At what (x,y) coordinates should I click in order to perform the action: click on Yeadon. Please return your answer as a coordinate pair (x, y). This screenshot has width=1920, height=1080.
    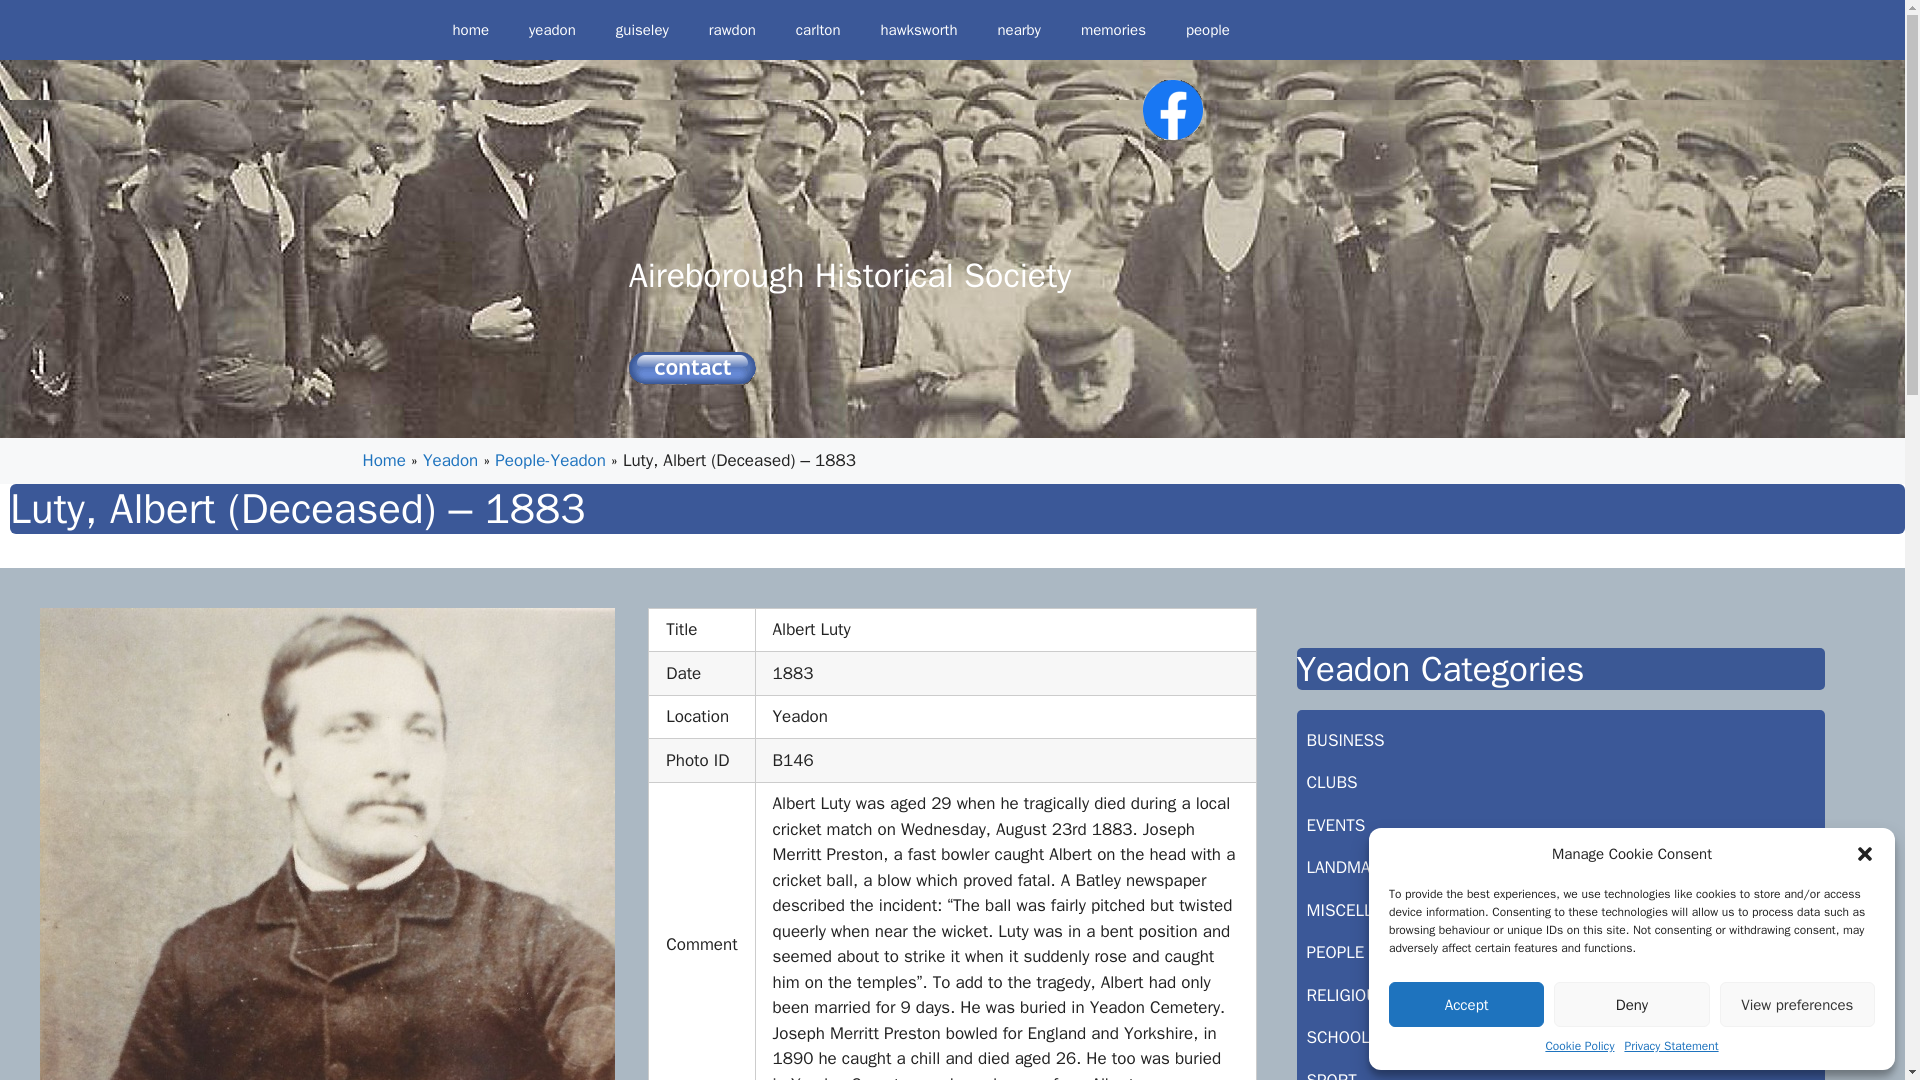
    Looking at the image, I should click on (450, 460).